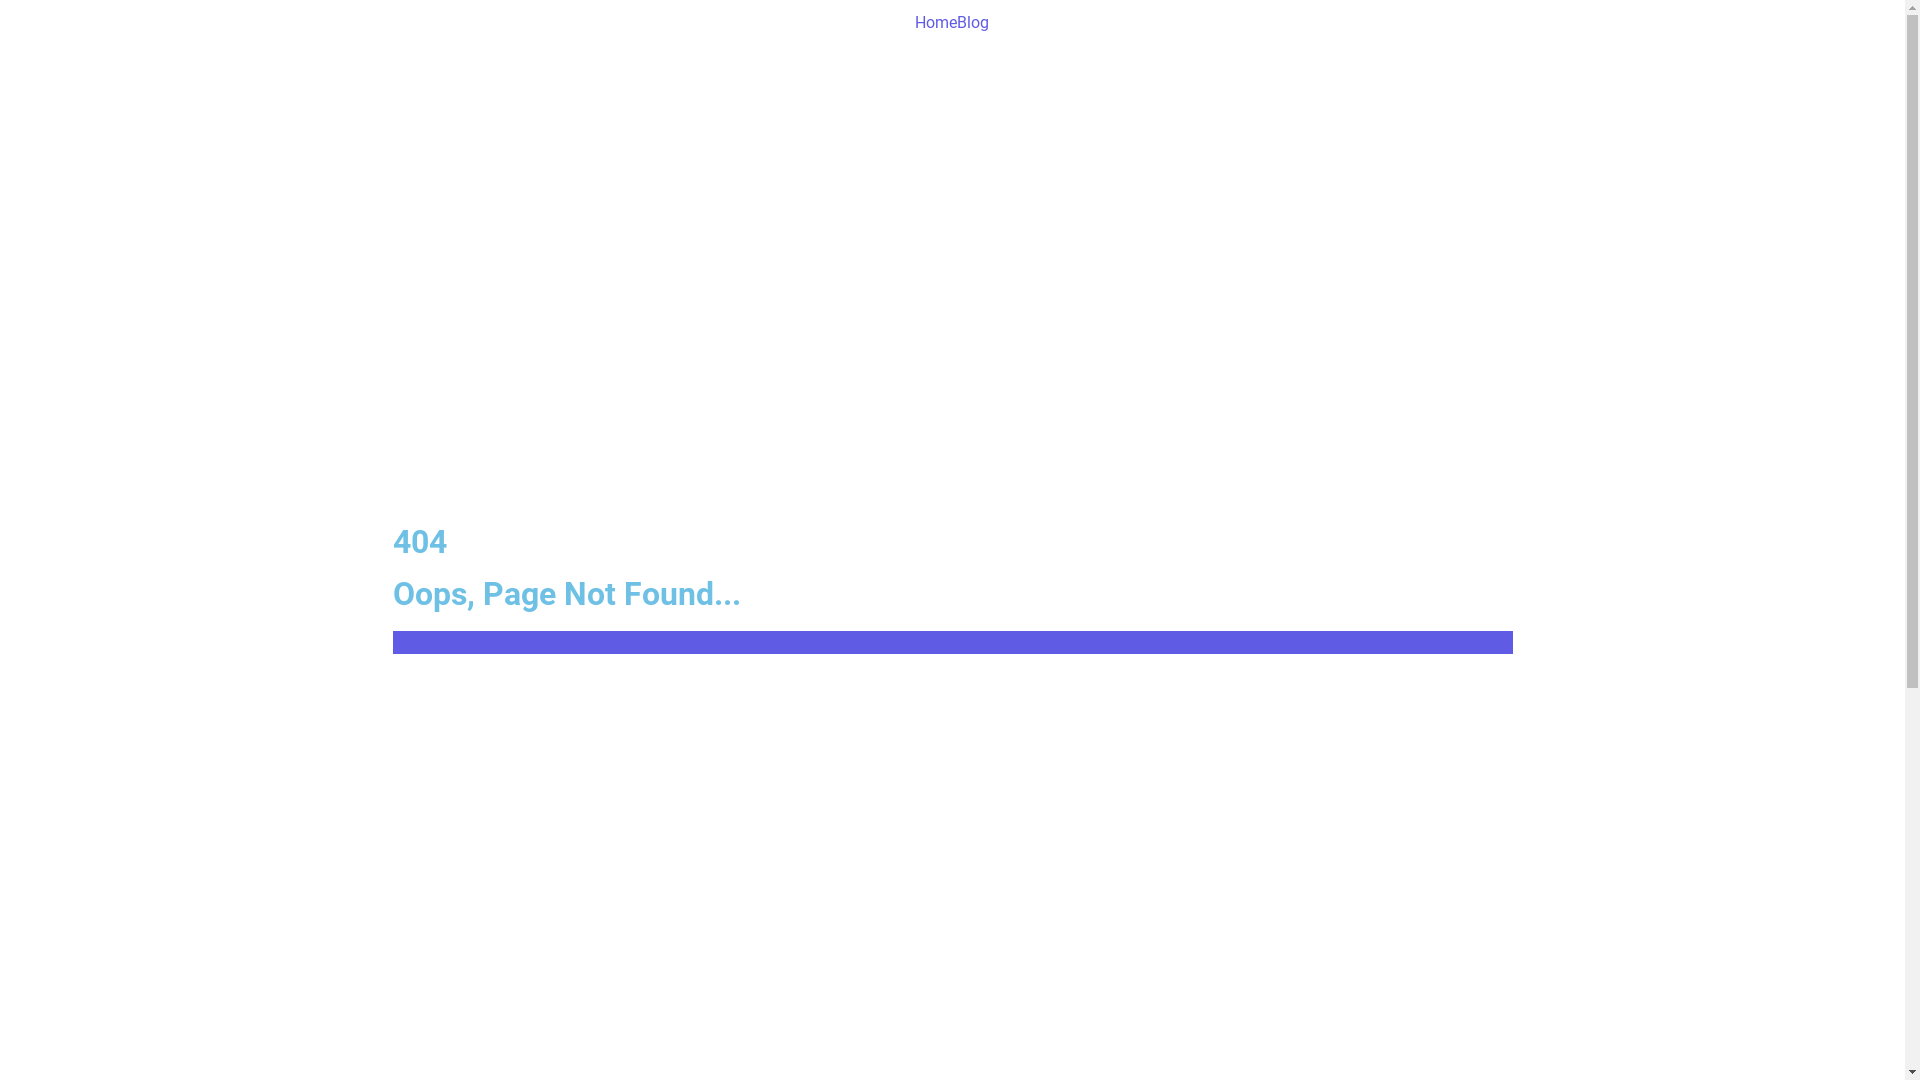 The height and width of the screenshot is (1080, 1920). I want to click on Home, so click(936, 25).